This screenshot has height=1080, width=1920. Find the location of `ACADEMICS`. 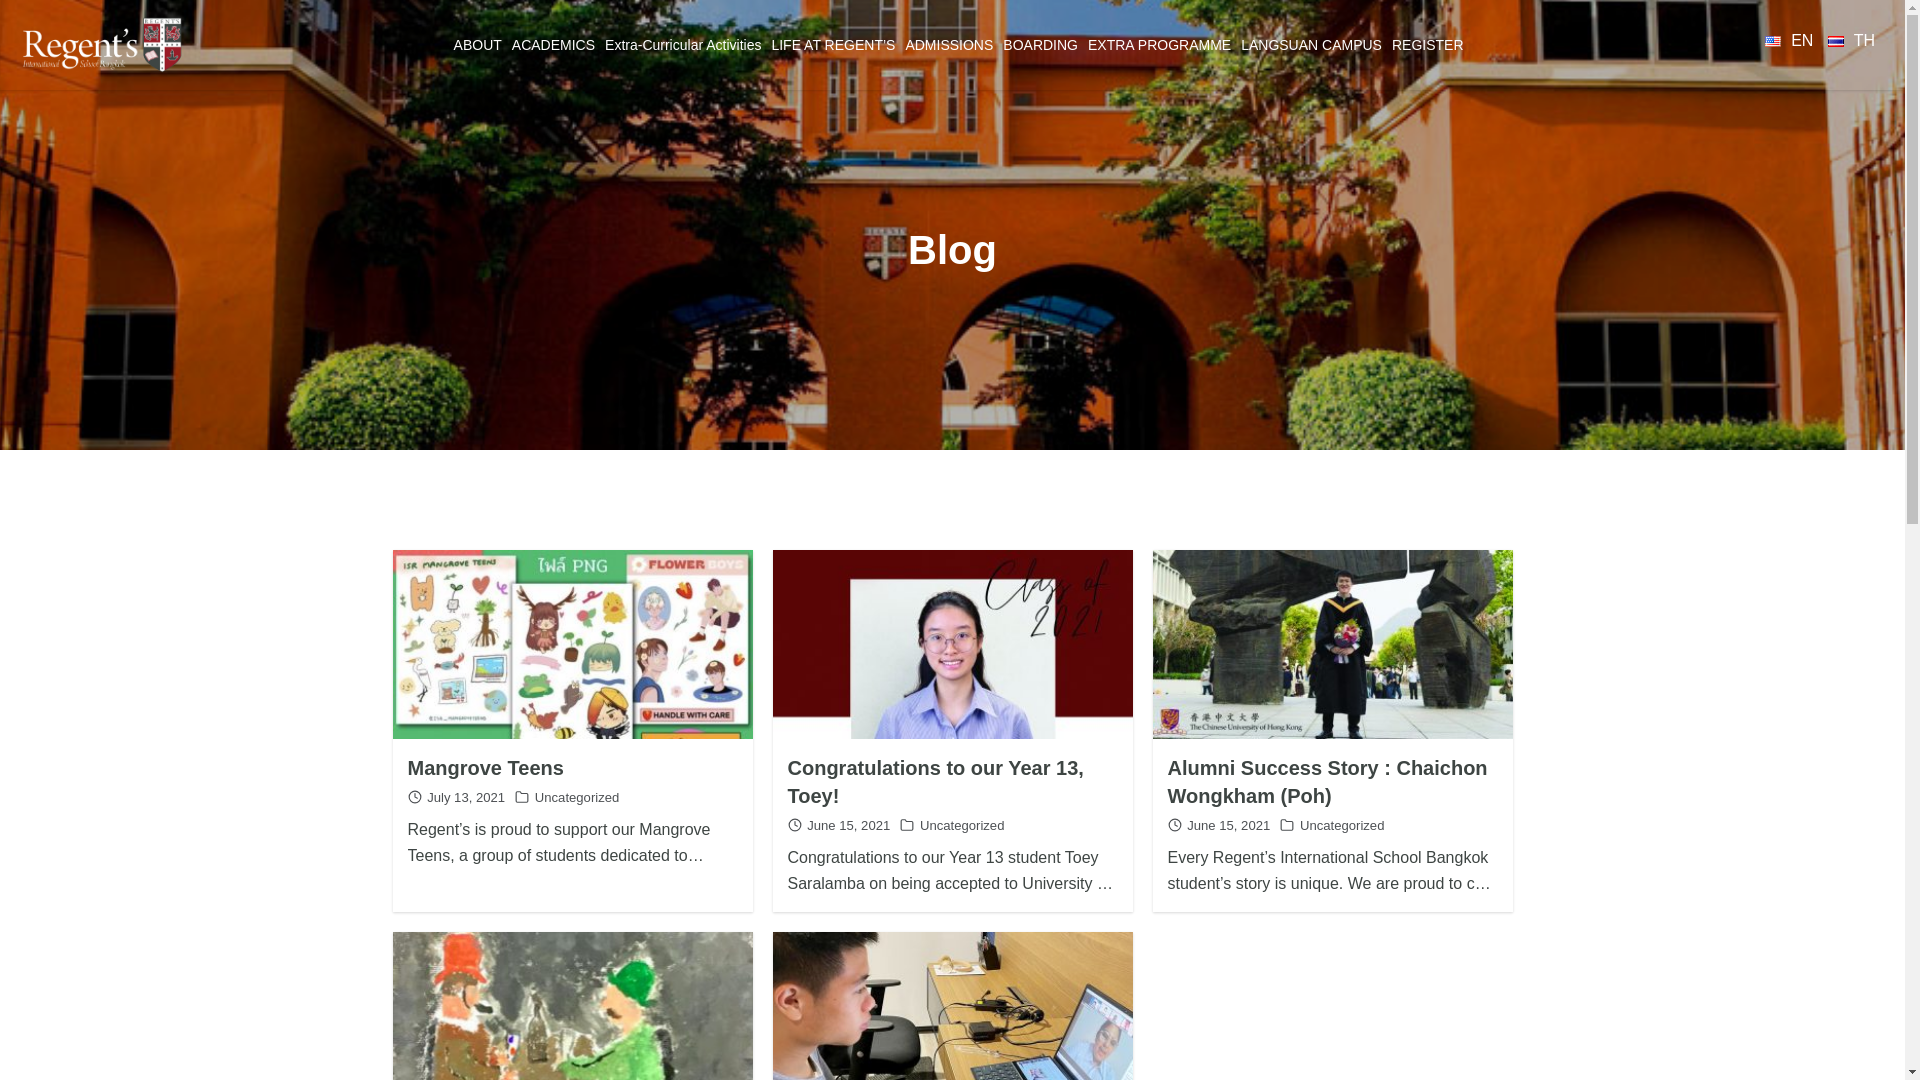

ACADEMICS is located at coordinates (552, 44).